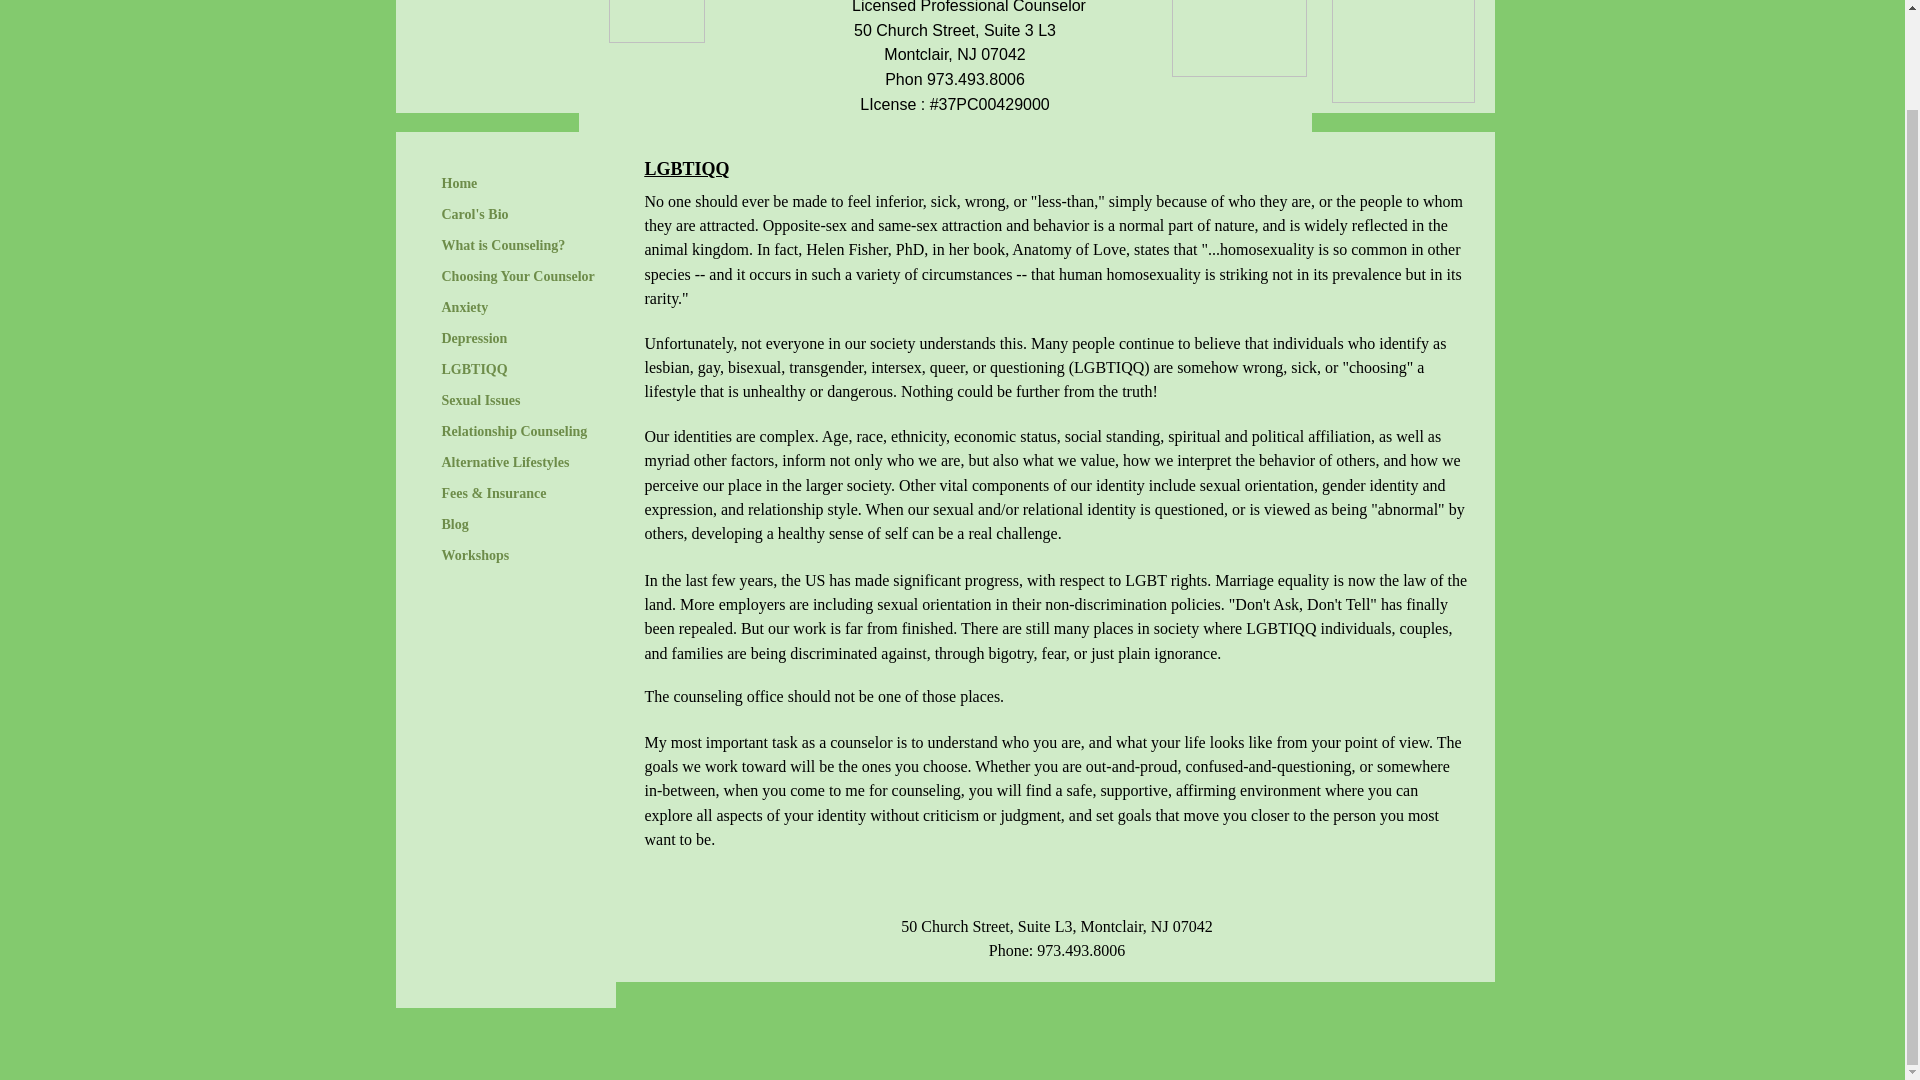 This screenshot has width=1920, height=1080. What do you see at coordinates (518, 276) in the screenshot?
I see `Choosing Your Counselor` at bounding box center [518, 276].